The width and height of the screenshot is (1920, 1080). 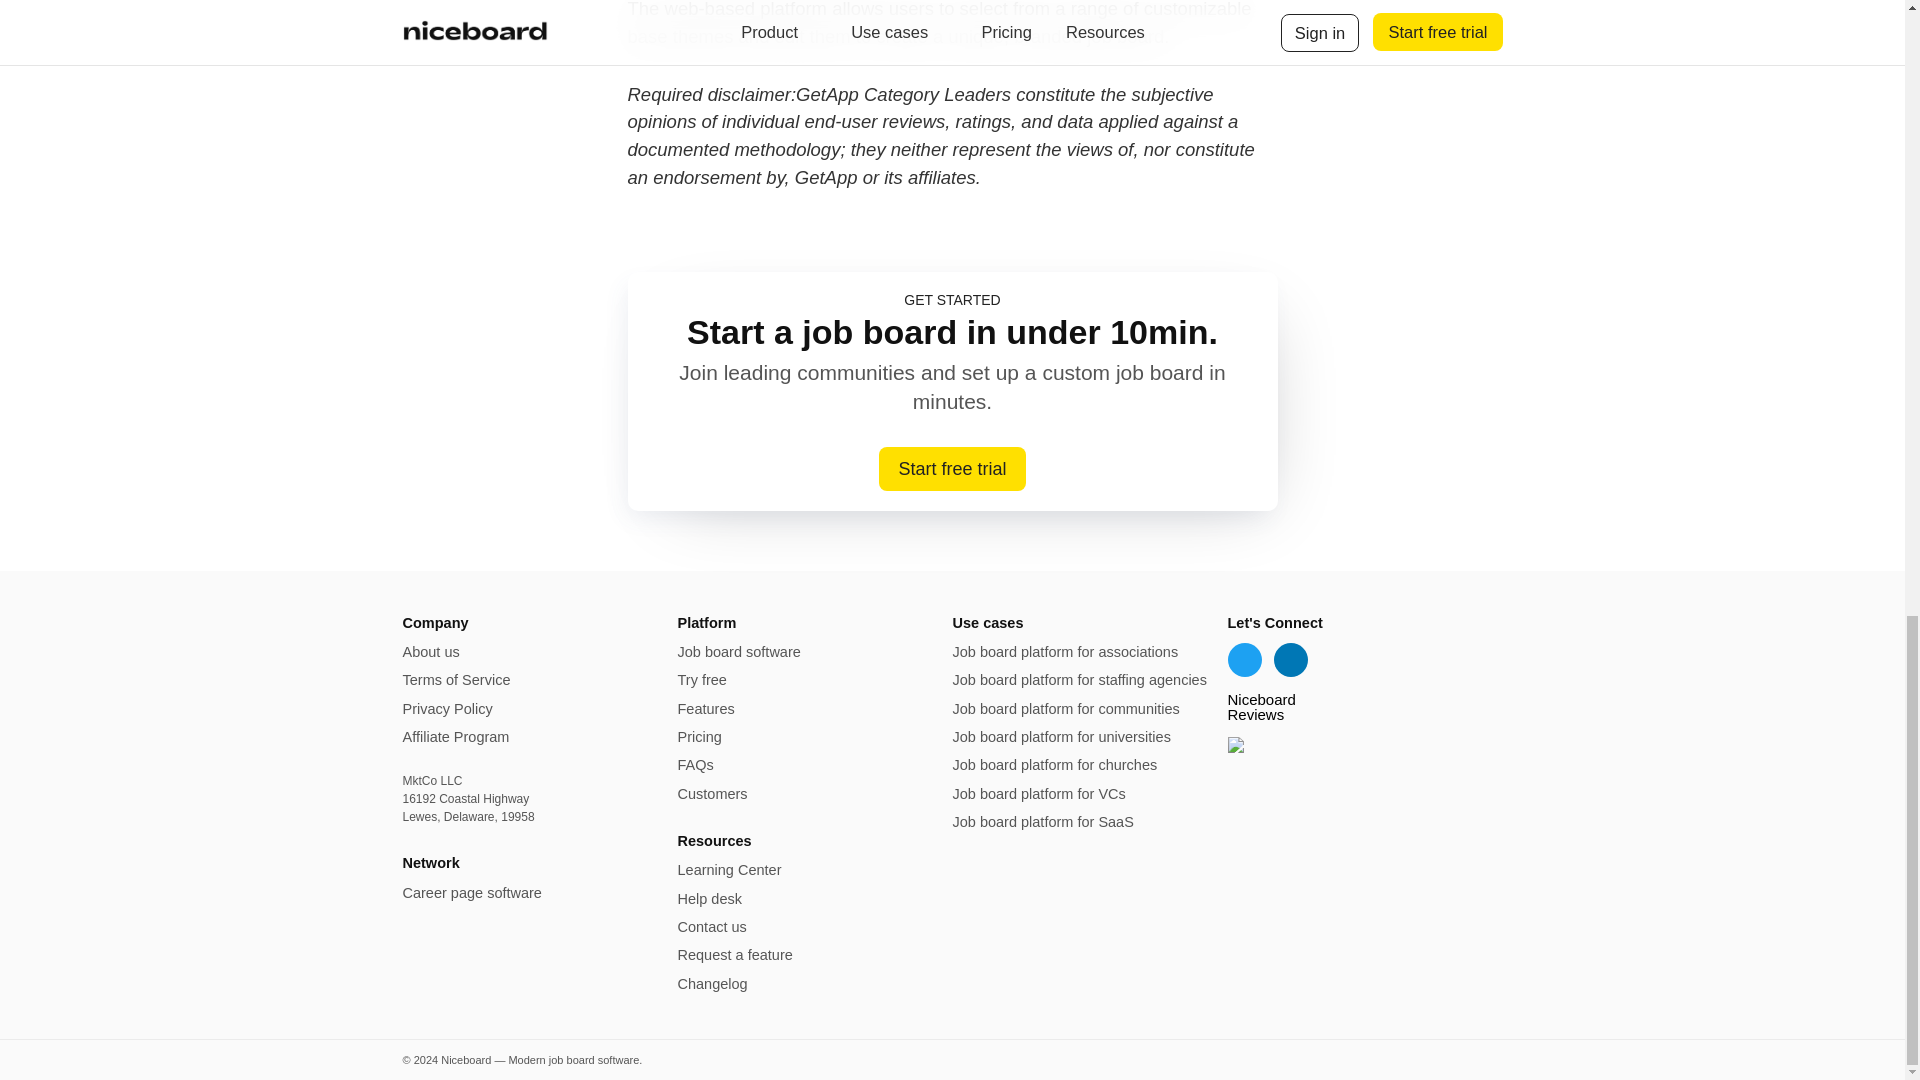 What do you see at coordinates (712, 927) in the screenshot?
I see `Contact us` at bounding box center [712, 927].